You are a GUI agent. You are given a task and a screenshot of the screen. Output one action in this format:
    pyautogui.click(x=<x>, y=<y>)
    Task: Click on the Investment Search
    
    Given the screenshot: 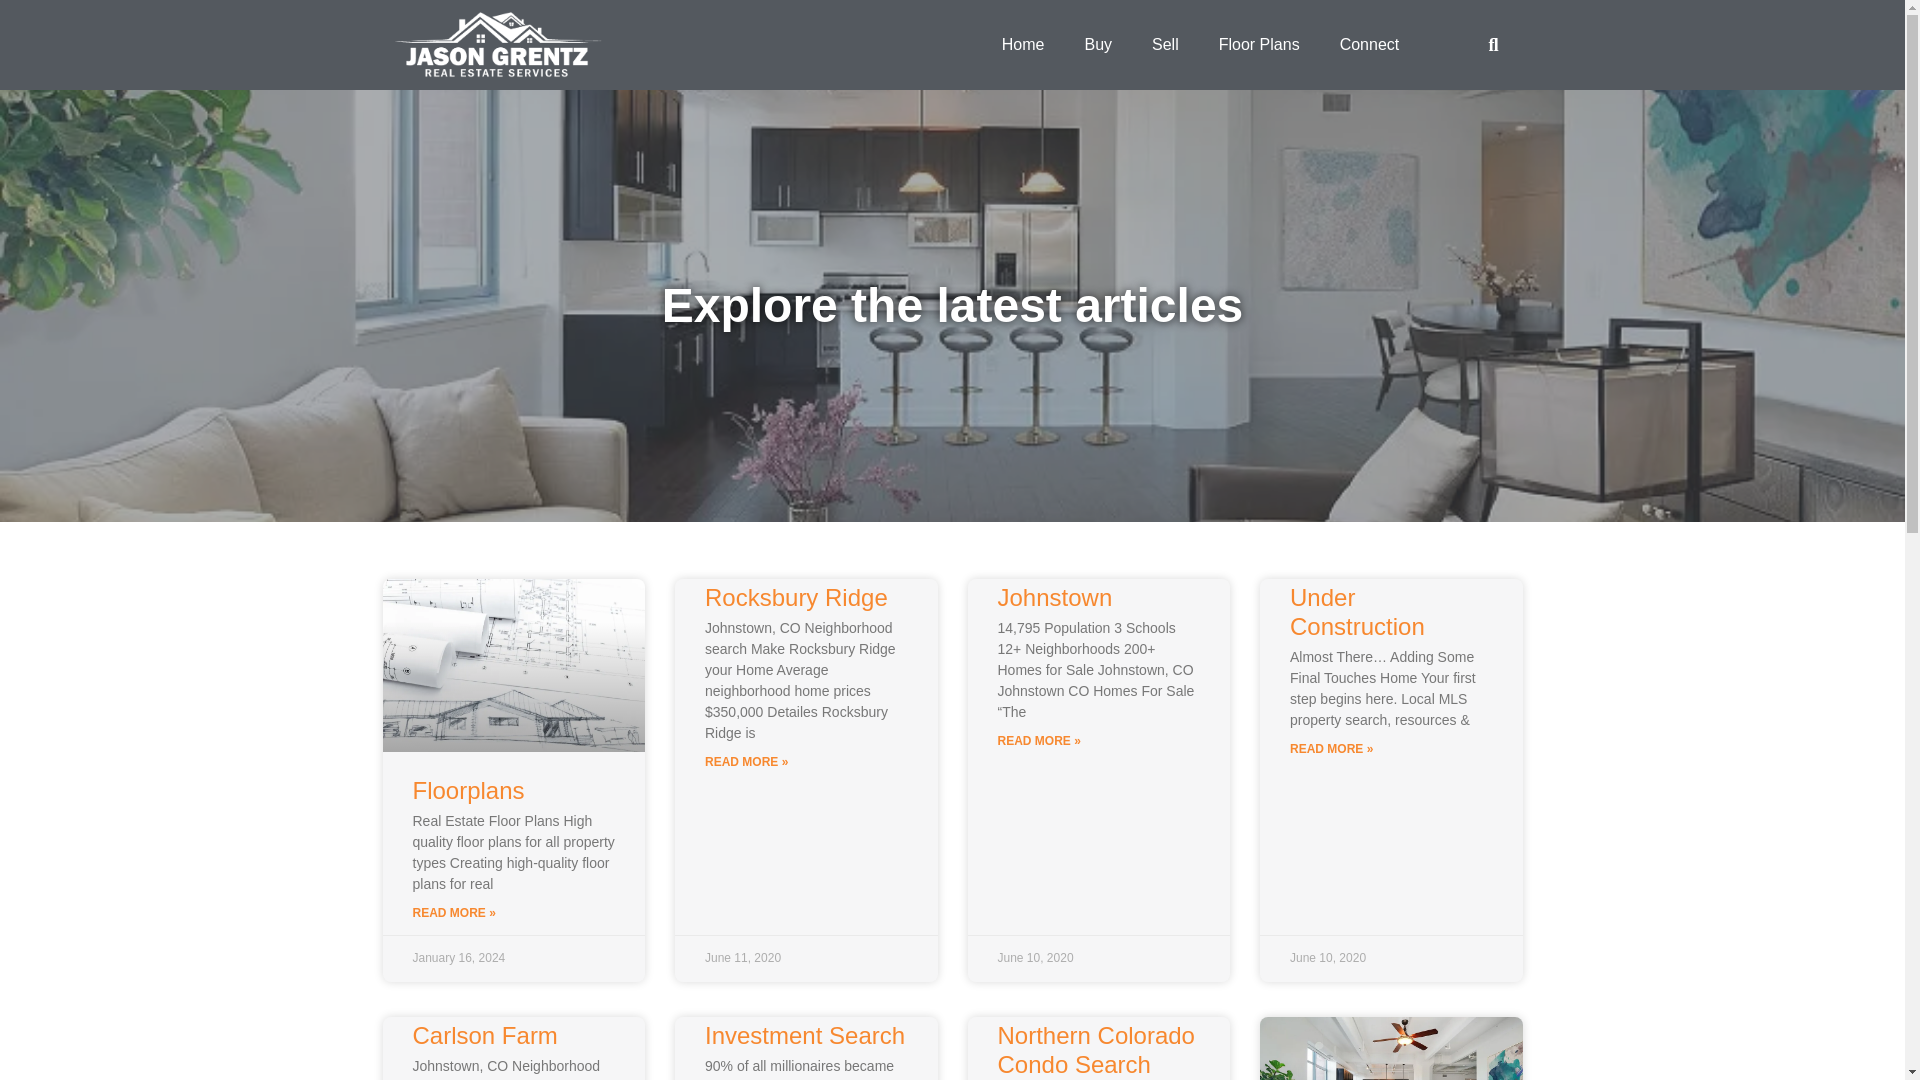 What is the action you would take?
    pyautogui.click(x=804, y=1034)
    